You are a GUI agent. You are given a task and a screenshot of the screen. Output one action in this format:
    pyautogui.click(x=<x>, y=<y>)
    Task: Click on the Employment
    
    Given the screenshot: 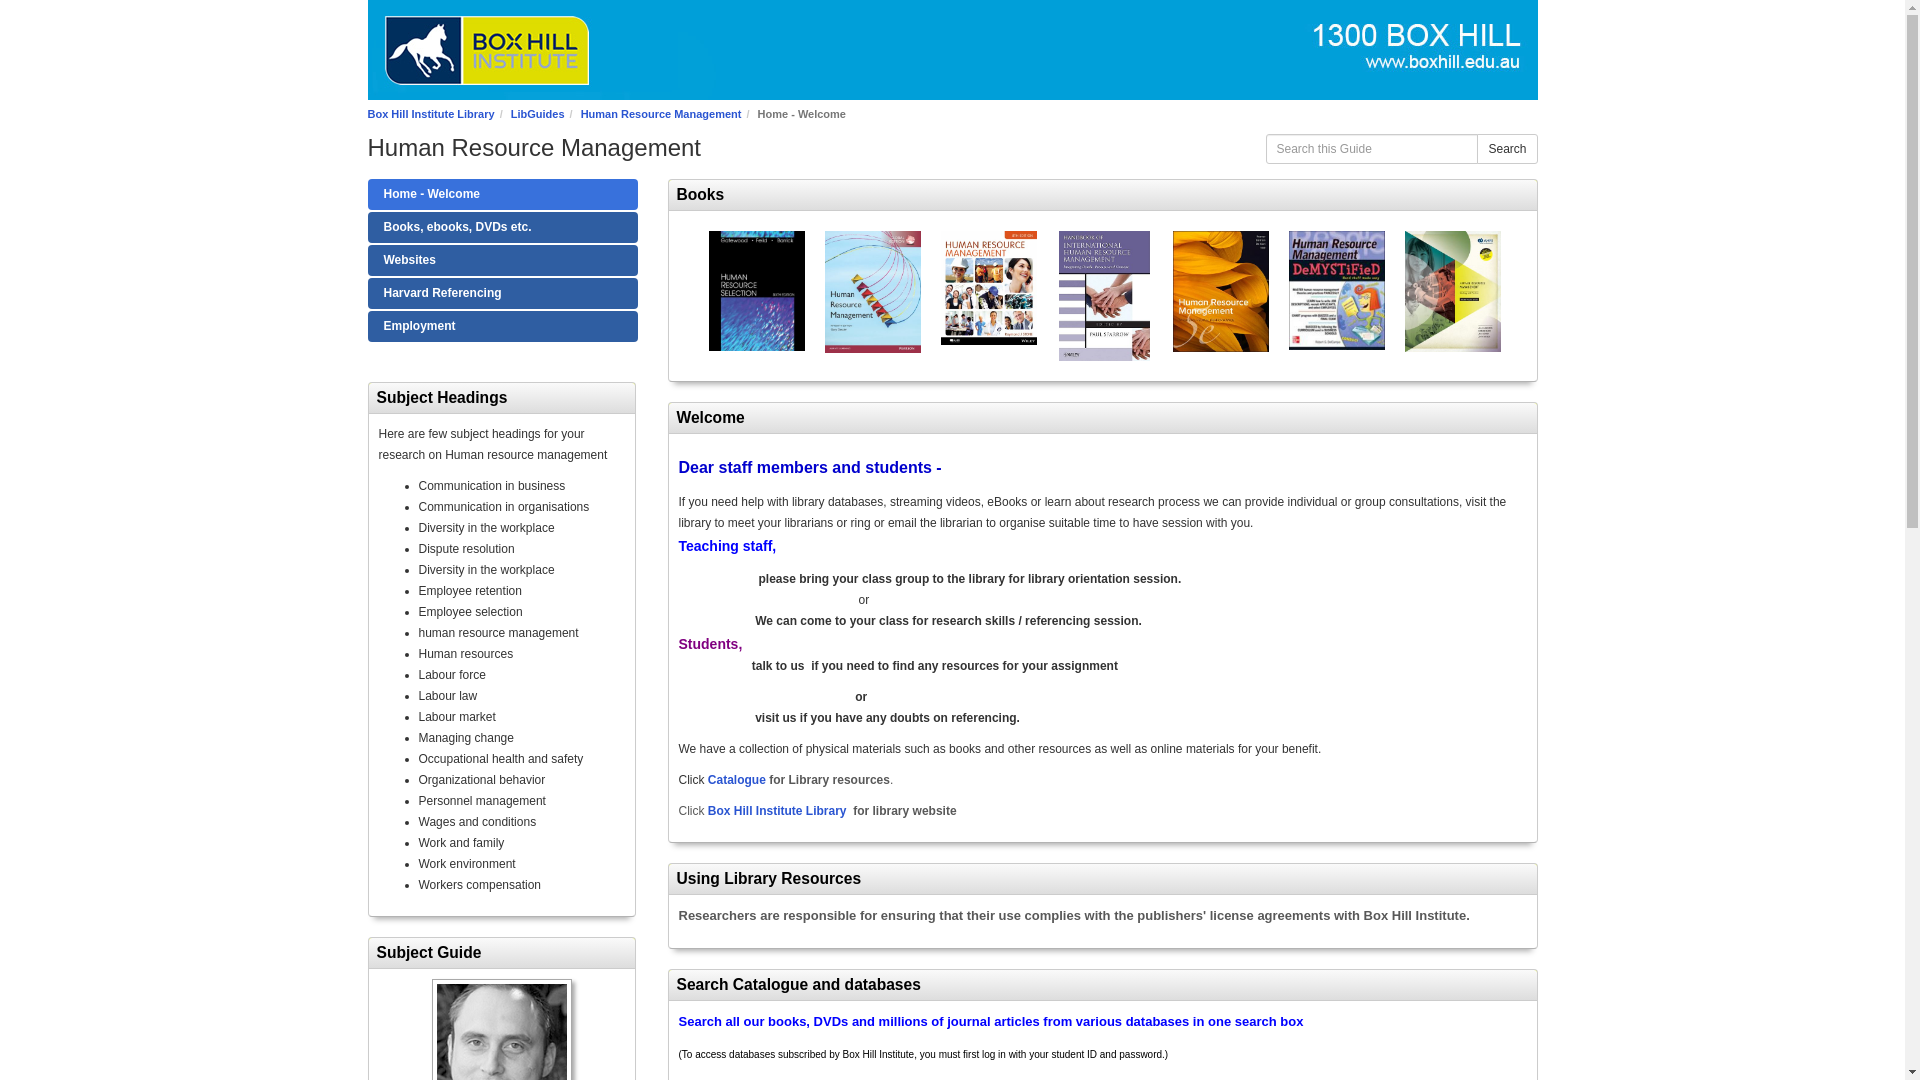 What is the action you would take?
    pyautogui.click(x=502, y=326)
    